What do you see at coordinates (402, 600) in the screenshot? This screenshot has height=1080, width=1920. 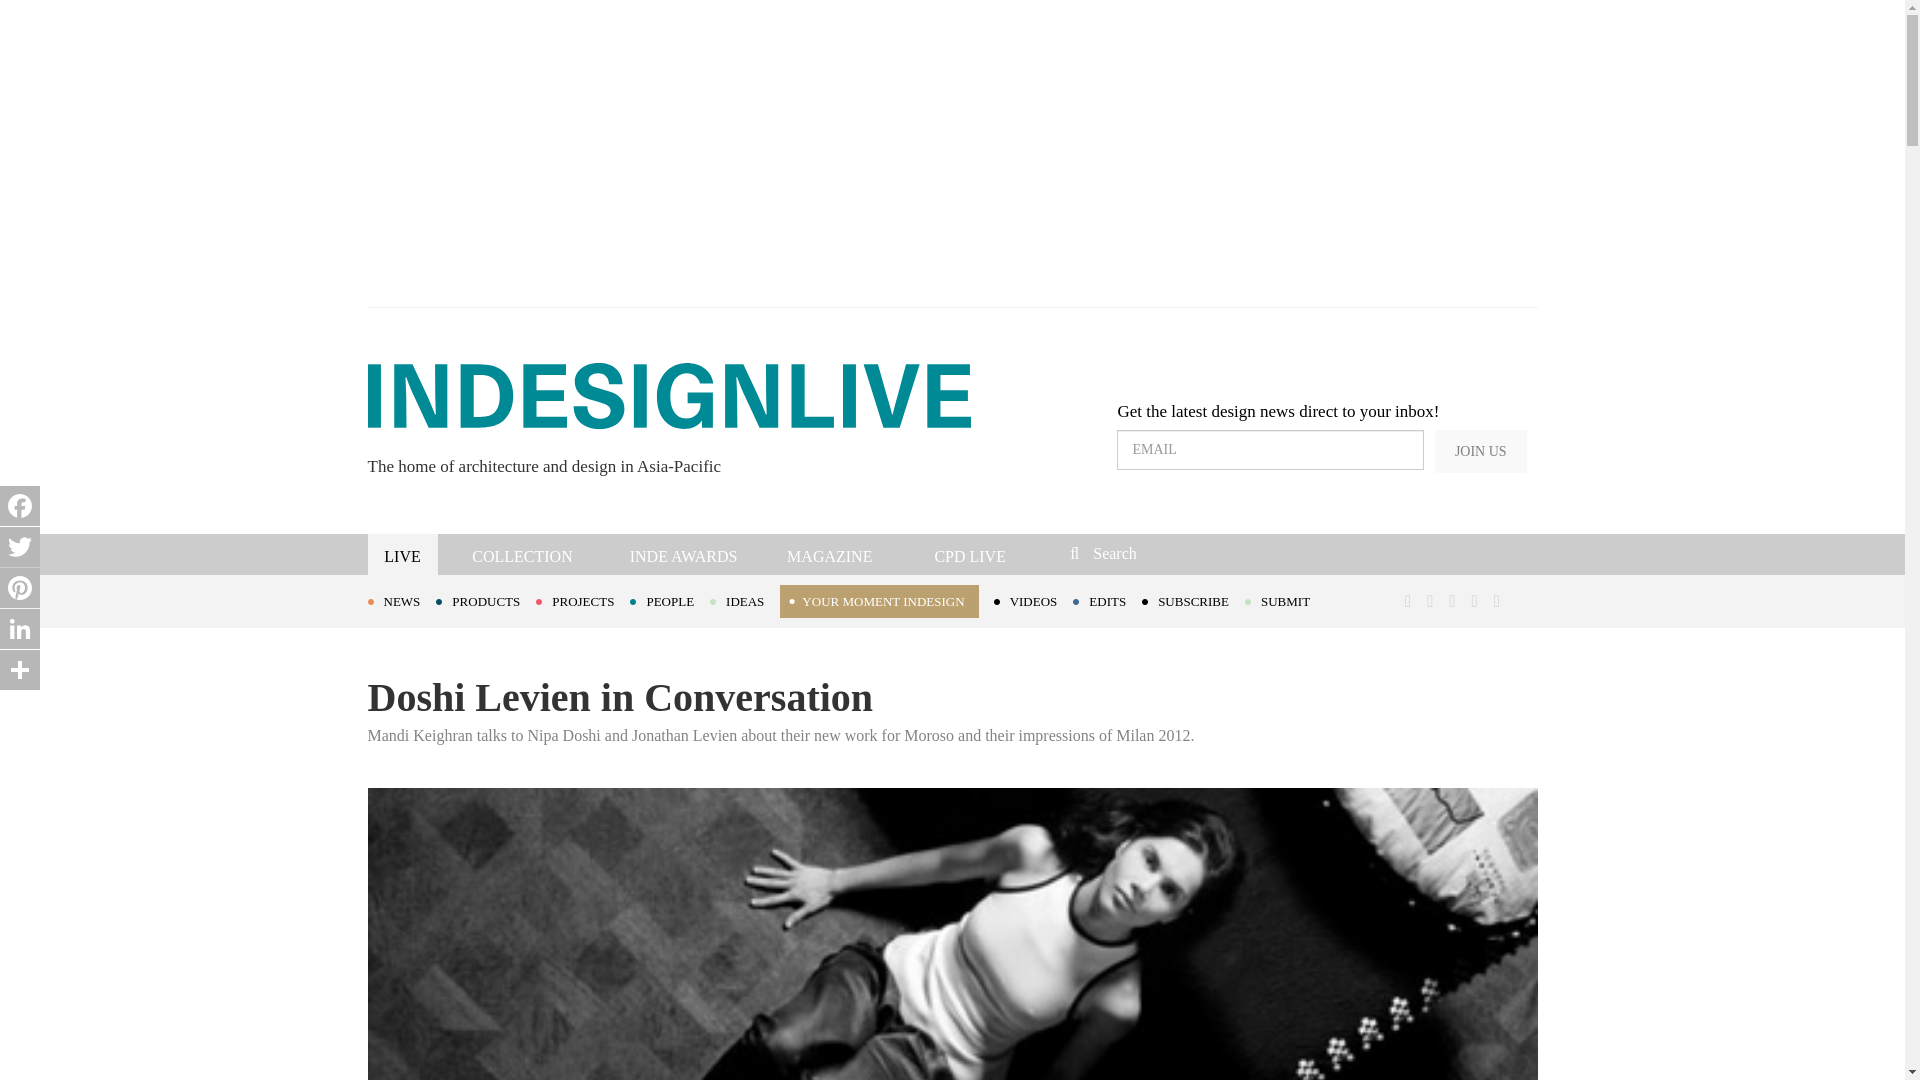 I see `NEWS` at bounding box center [402, 600].